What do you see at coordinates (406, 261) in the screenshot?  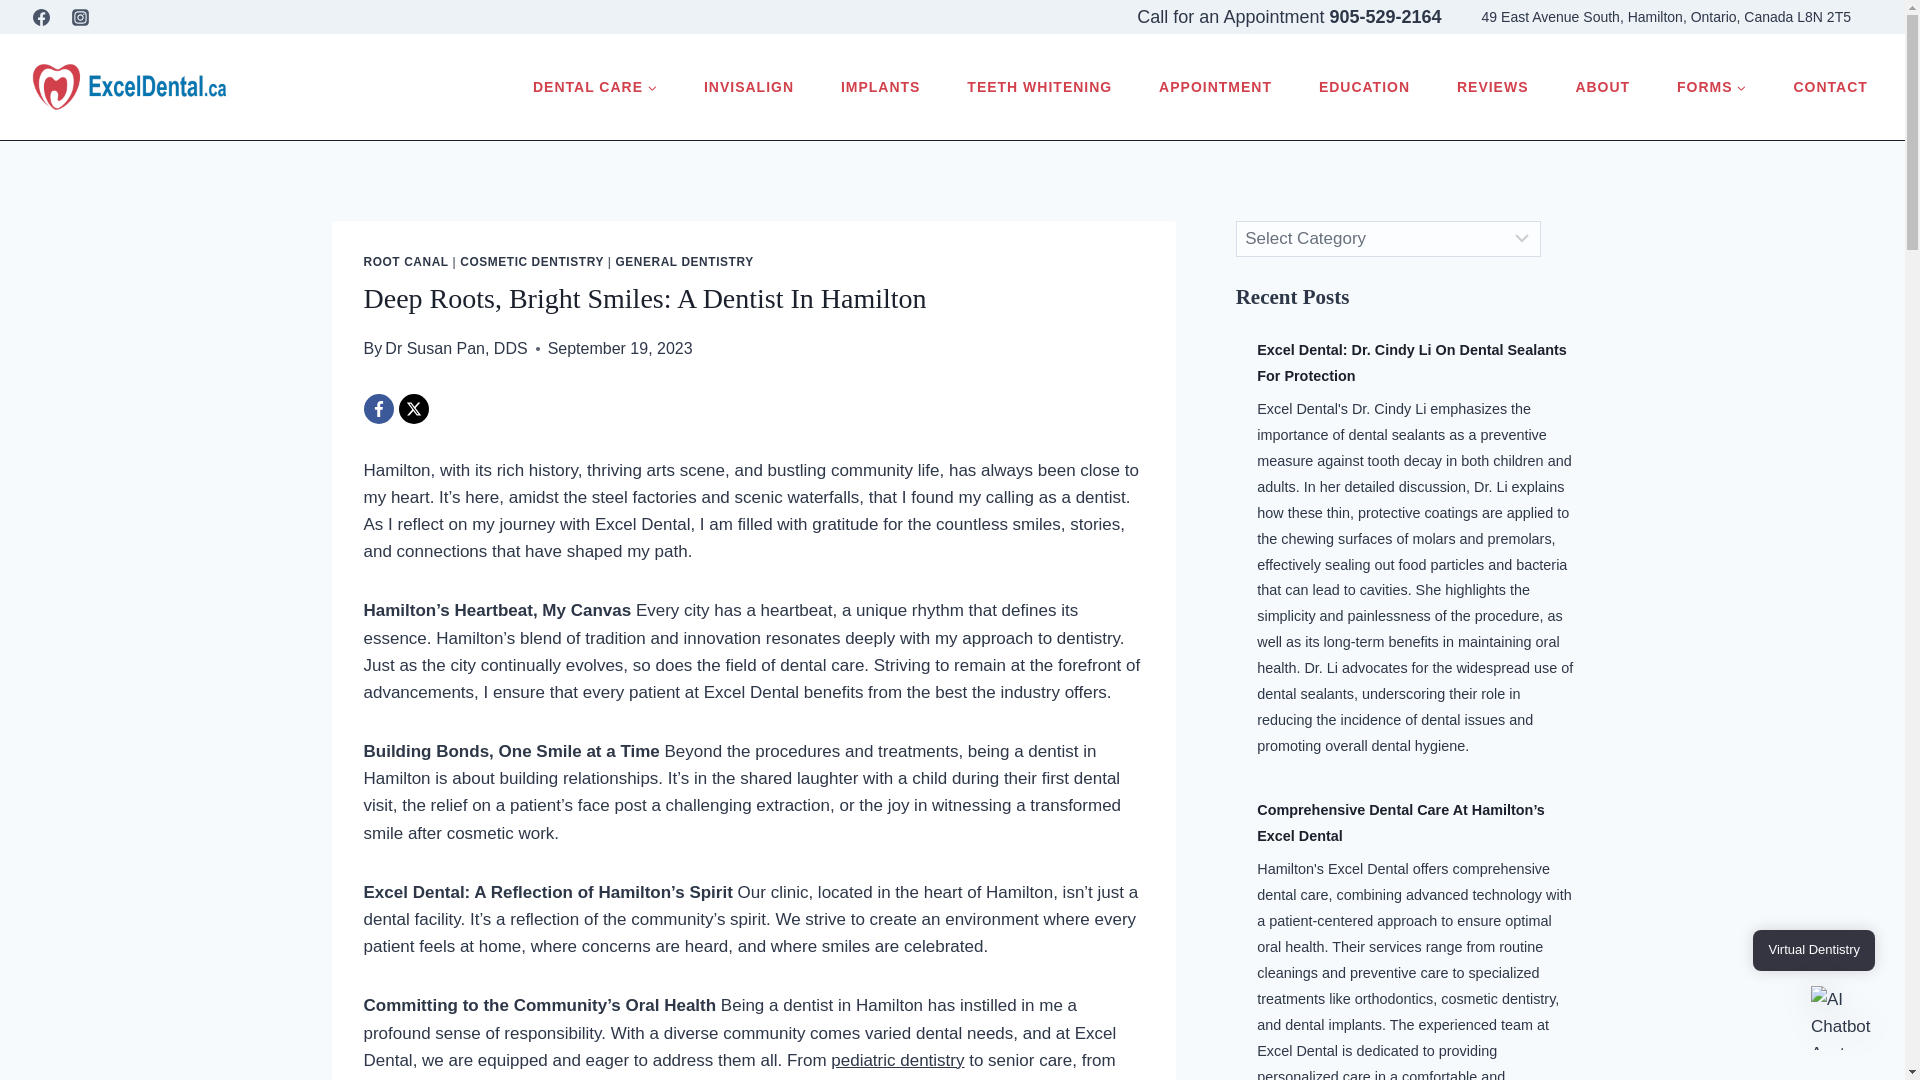 I see `ROOT CANAL` at bounding box center [406, 261].